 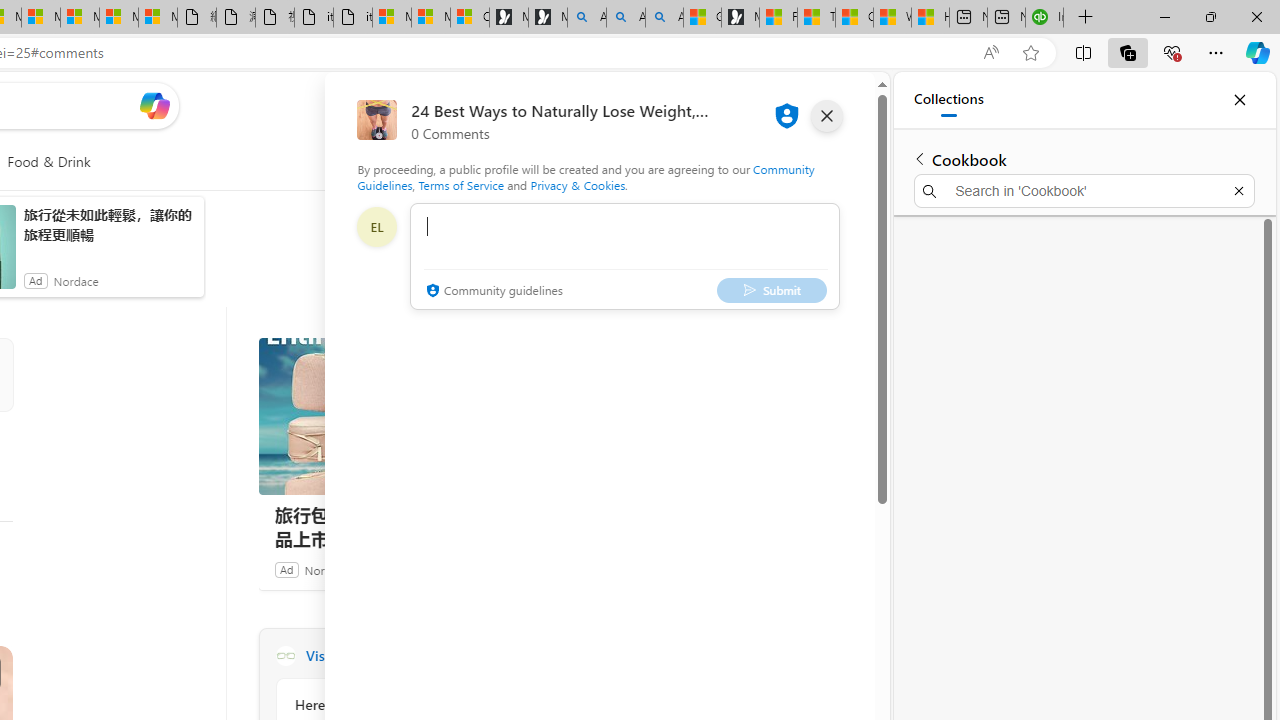 I want to click on Community guidelines, so click(x=492, y=292).